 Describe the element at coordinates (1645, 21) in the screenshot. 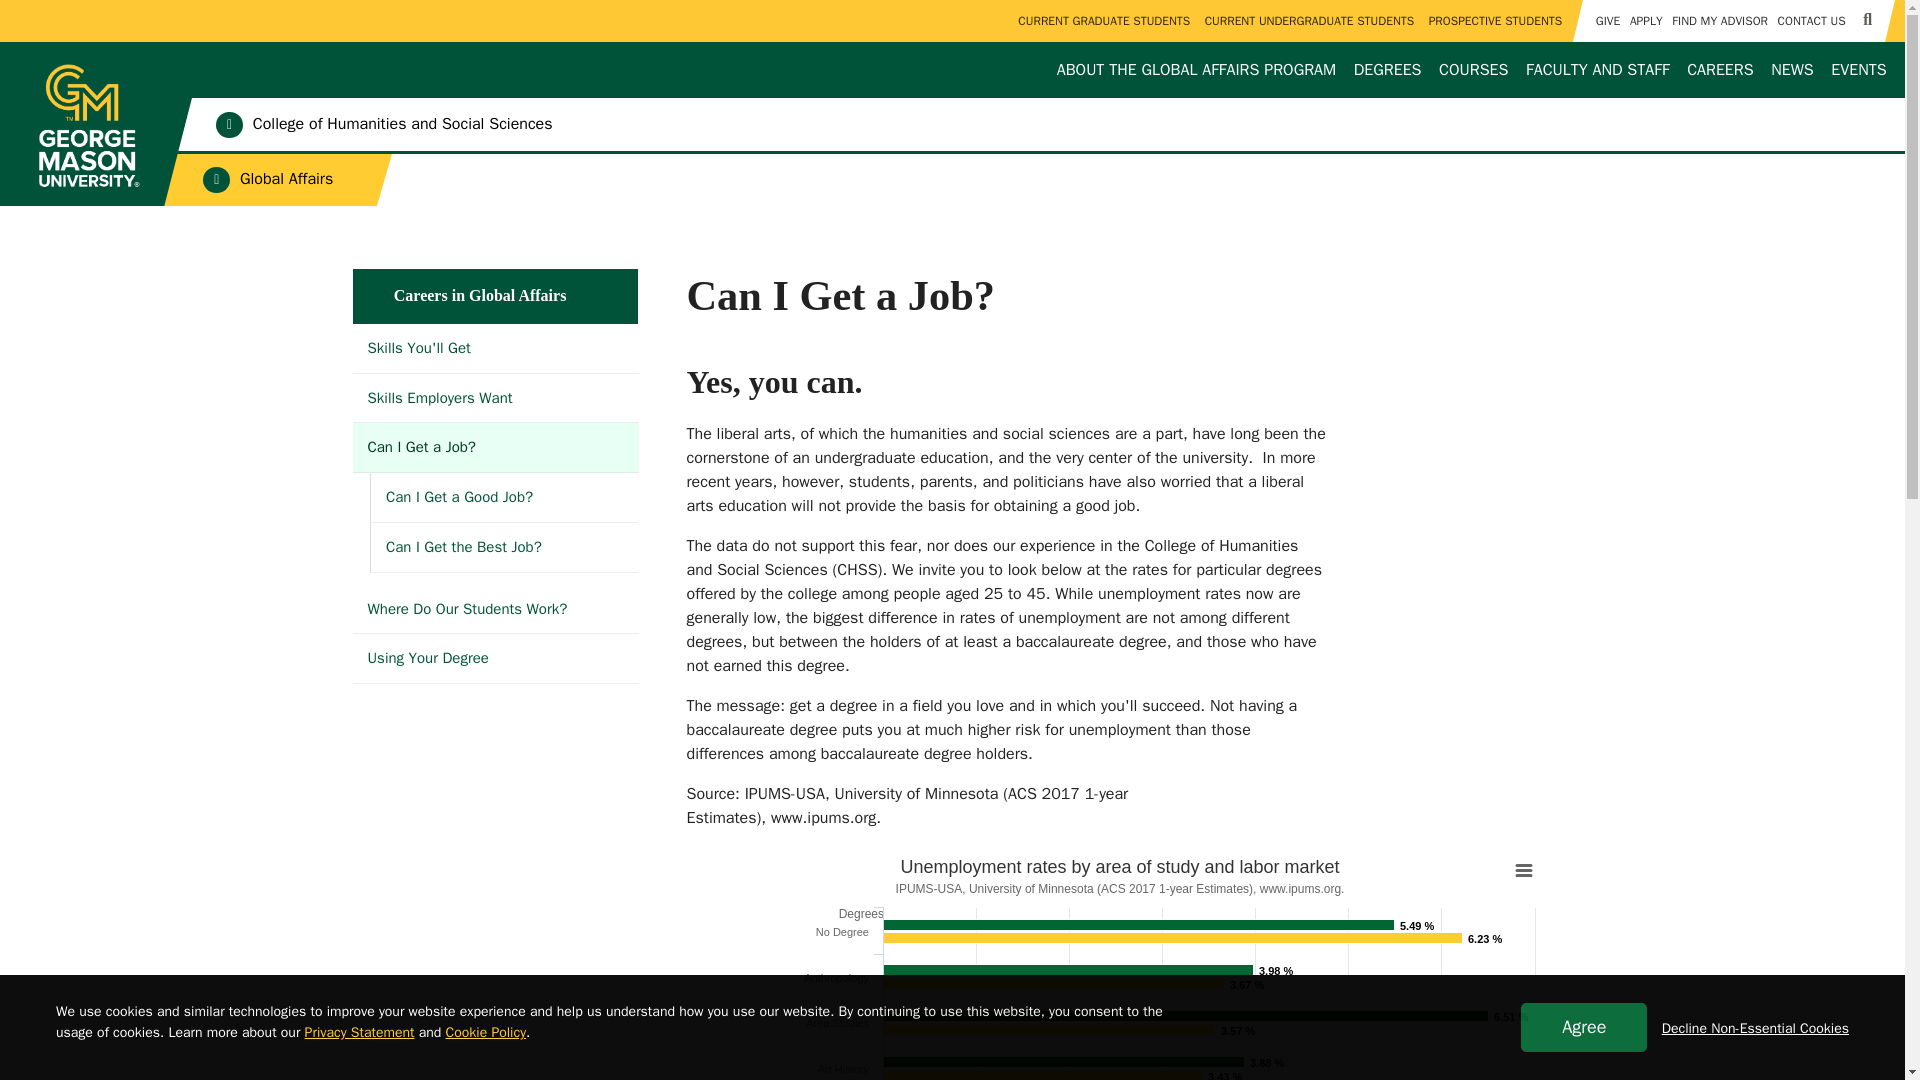

I see `APPLY` at that location.